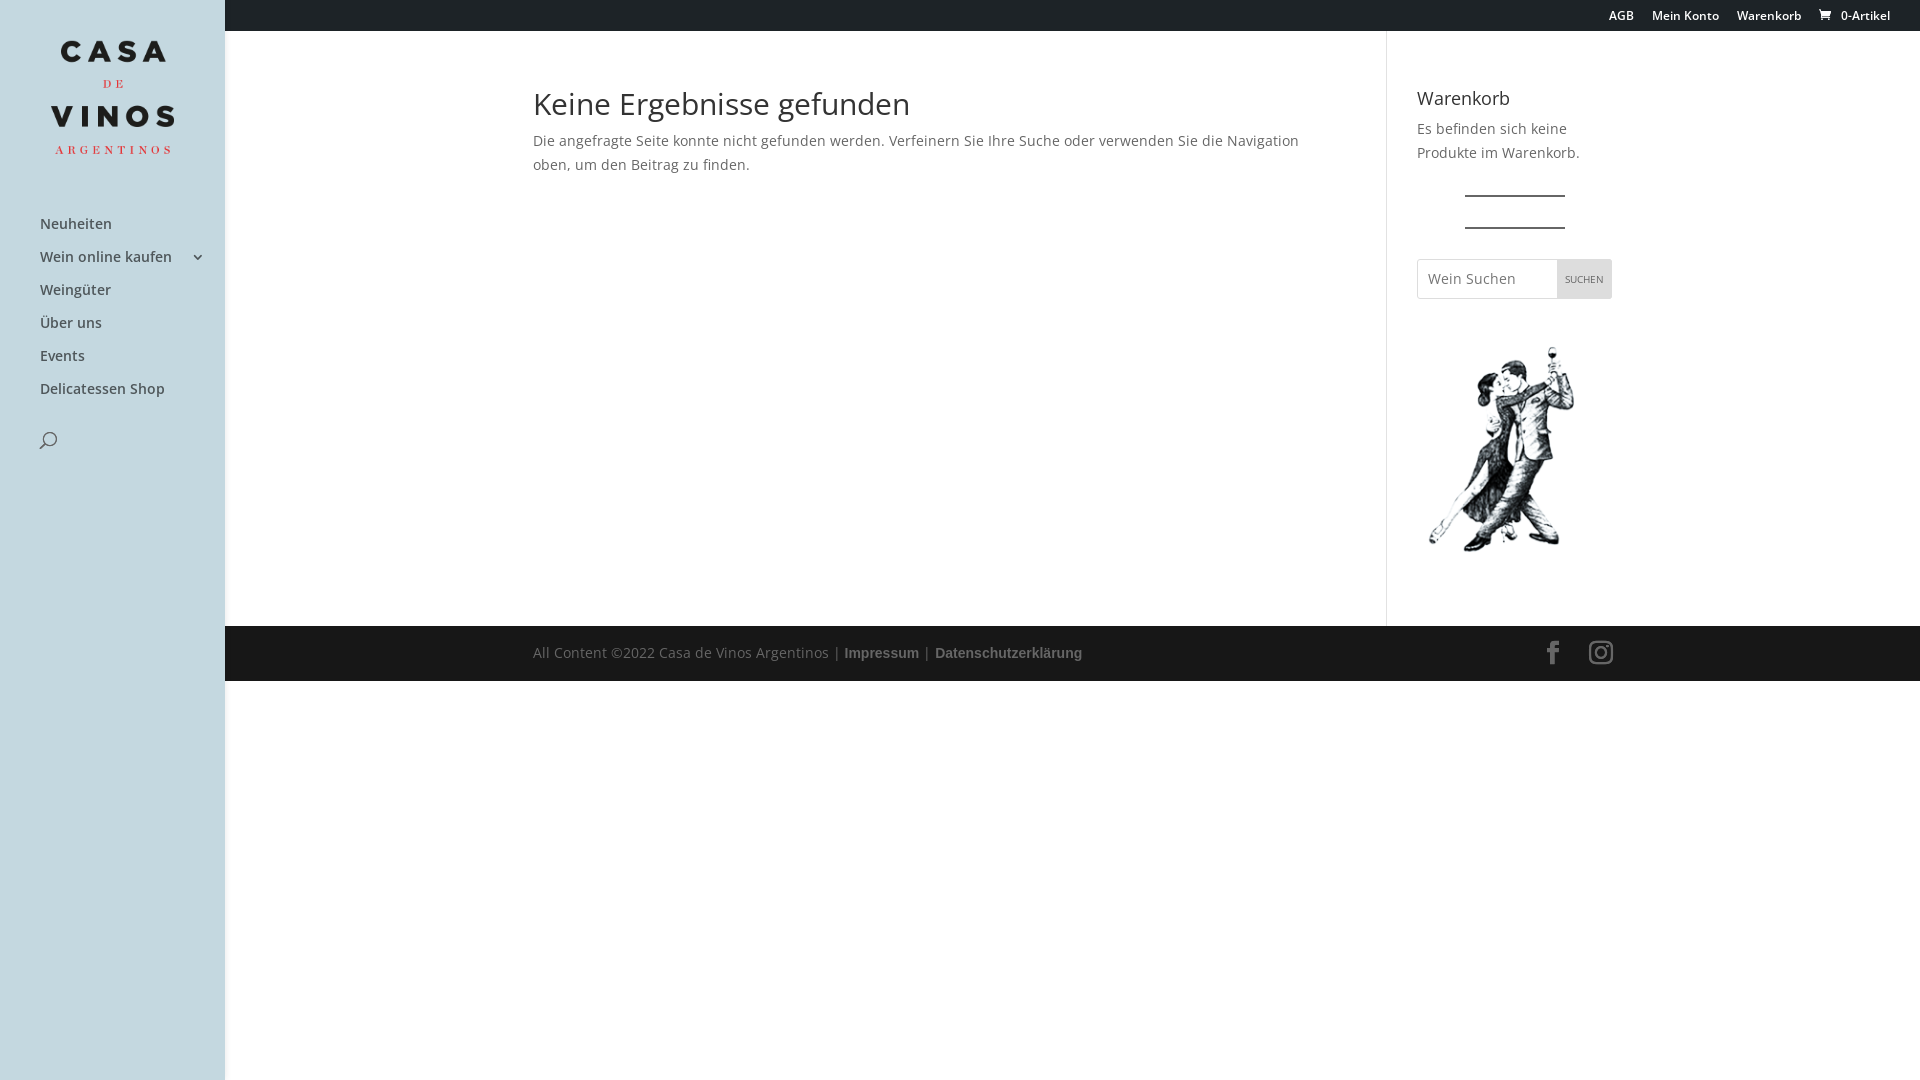 Image resolution: width=1920 pixels, height=1080 pixels. Describe the element at coordinates (132, 234) in the screenshot. I see `Neuheiten` at that location.